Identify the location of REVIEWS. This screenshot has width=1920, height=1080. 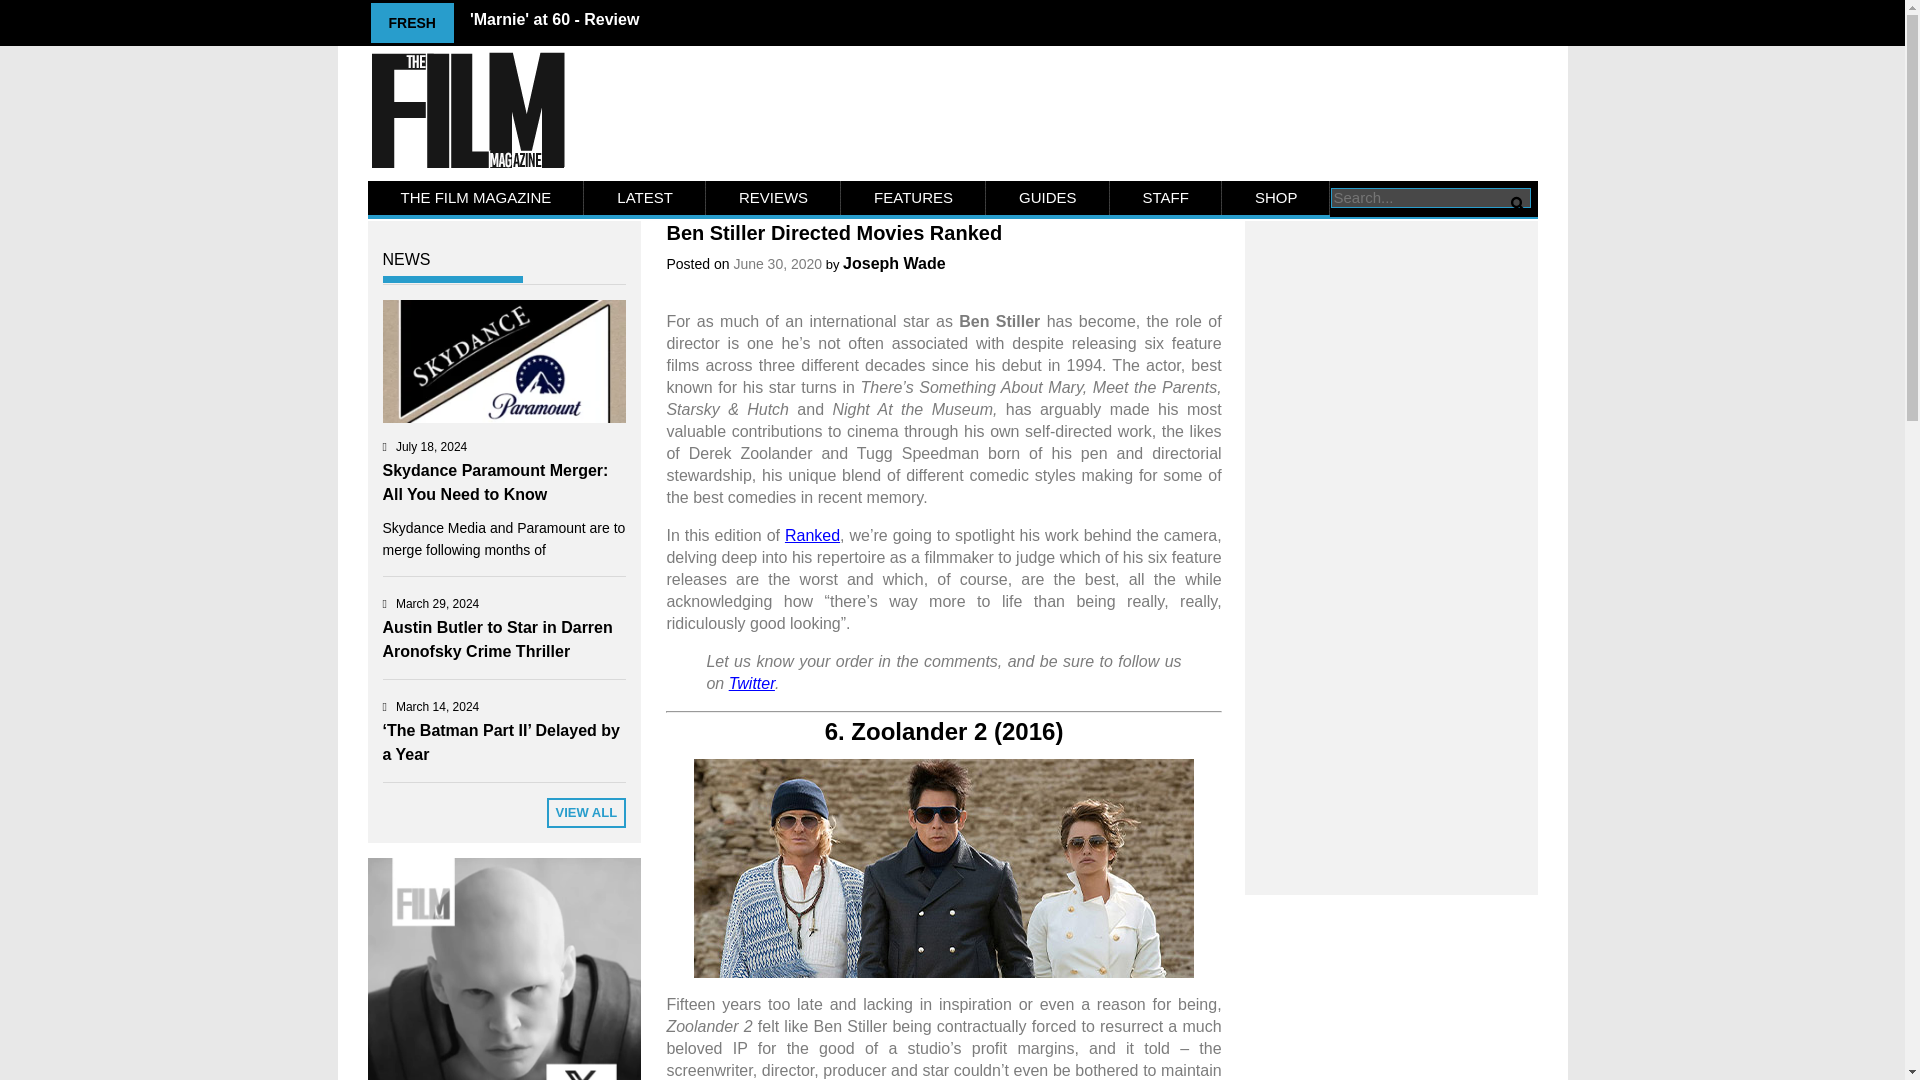
(773, 198).